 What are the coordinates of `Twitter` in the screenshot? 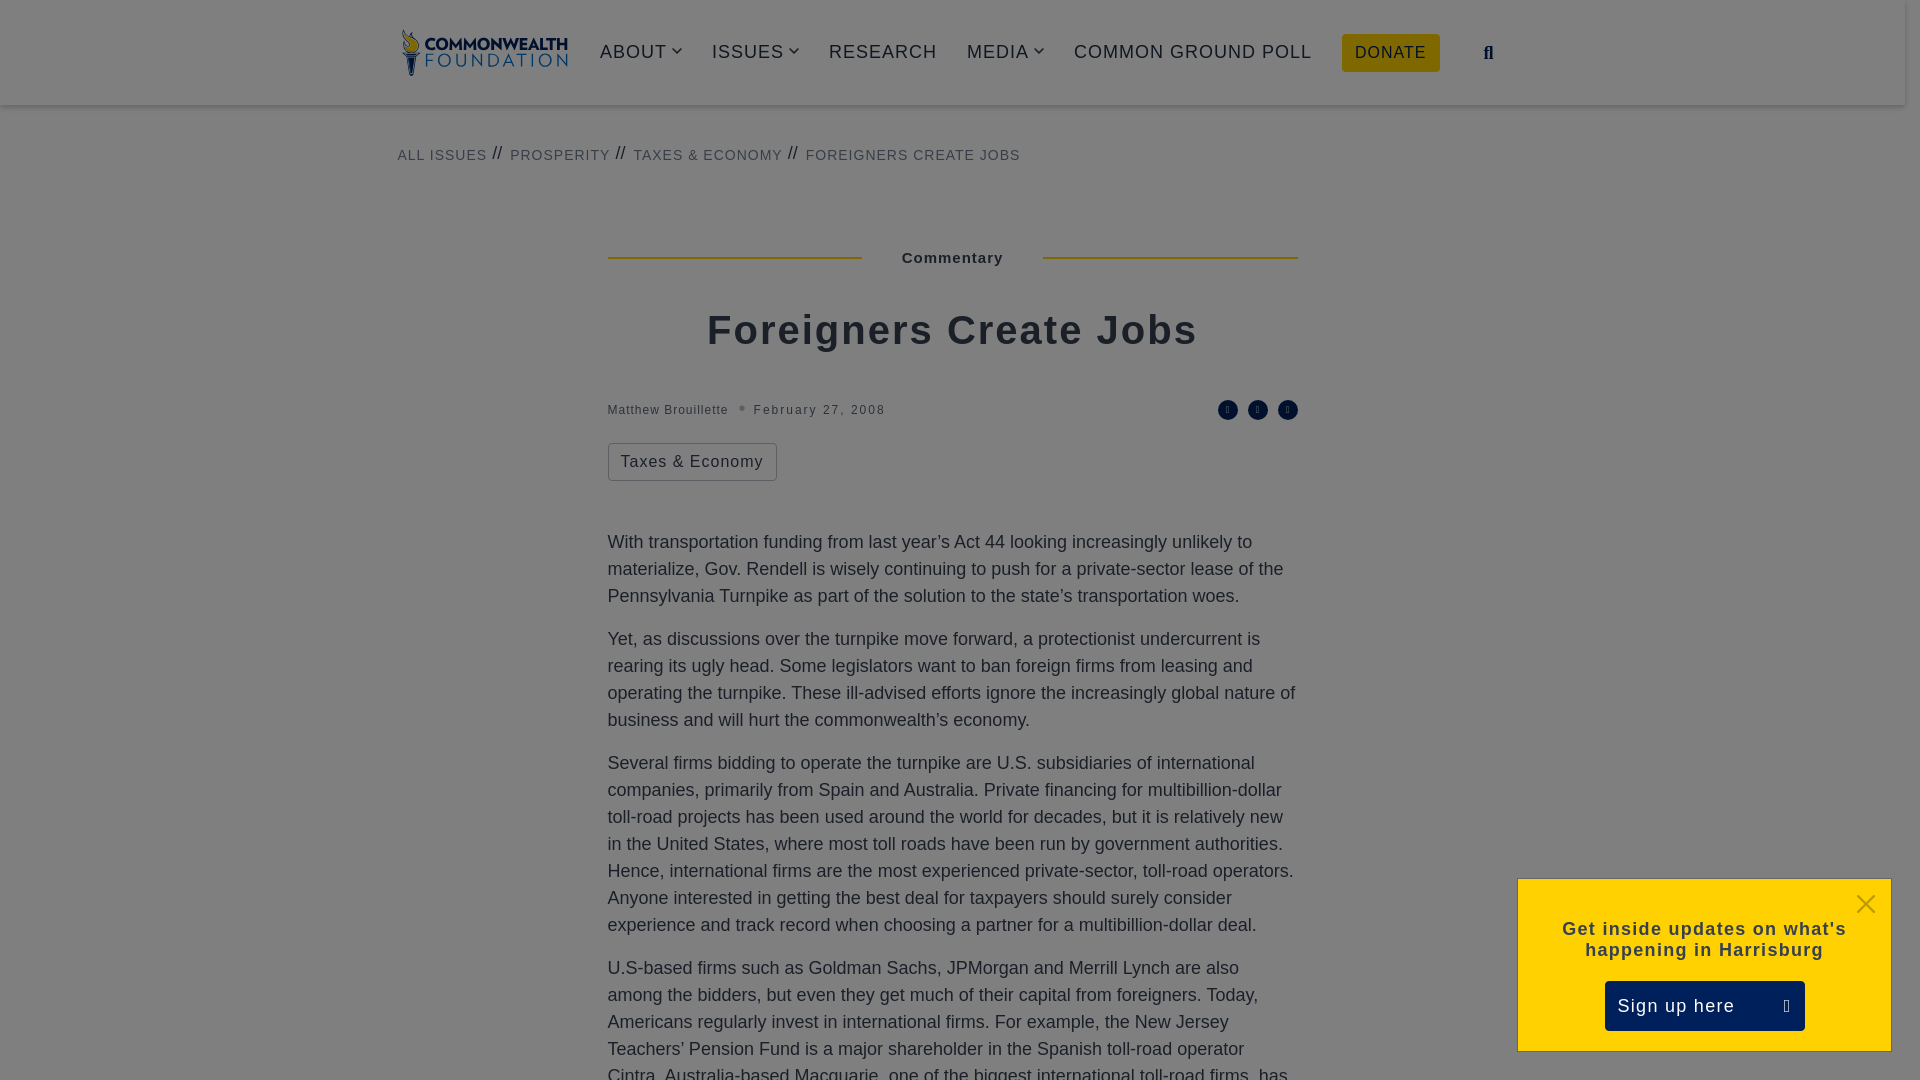 It's located at (1228, 410).